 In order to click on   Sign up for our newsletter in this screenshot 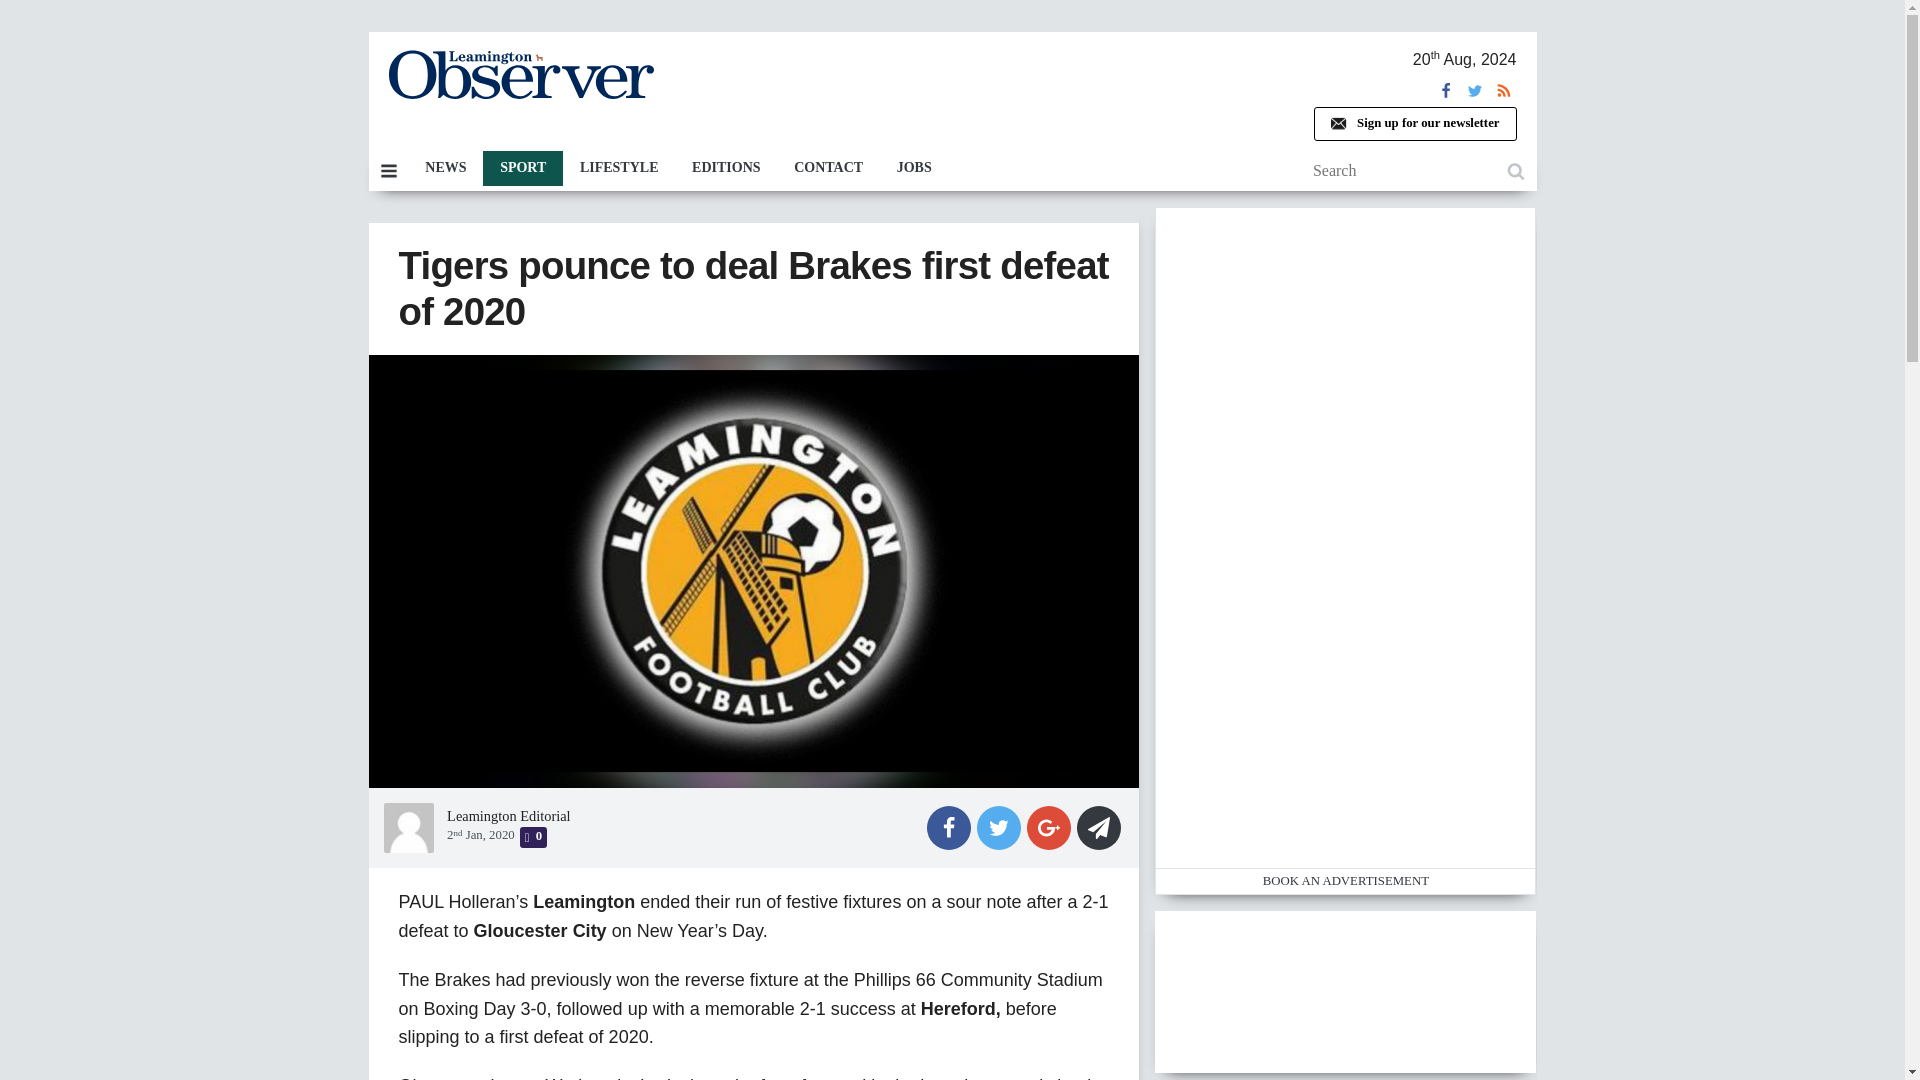, I will do `click(1414, 124)`.